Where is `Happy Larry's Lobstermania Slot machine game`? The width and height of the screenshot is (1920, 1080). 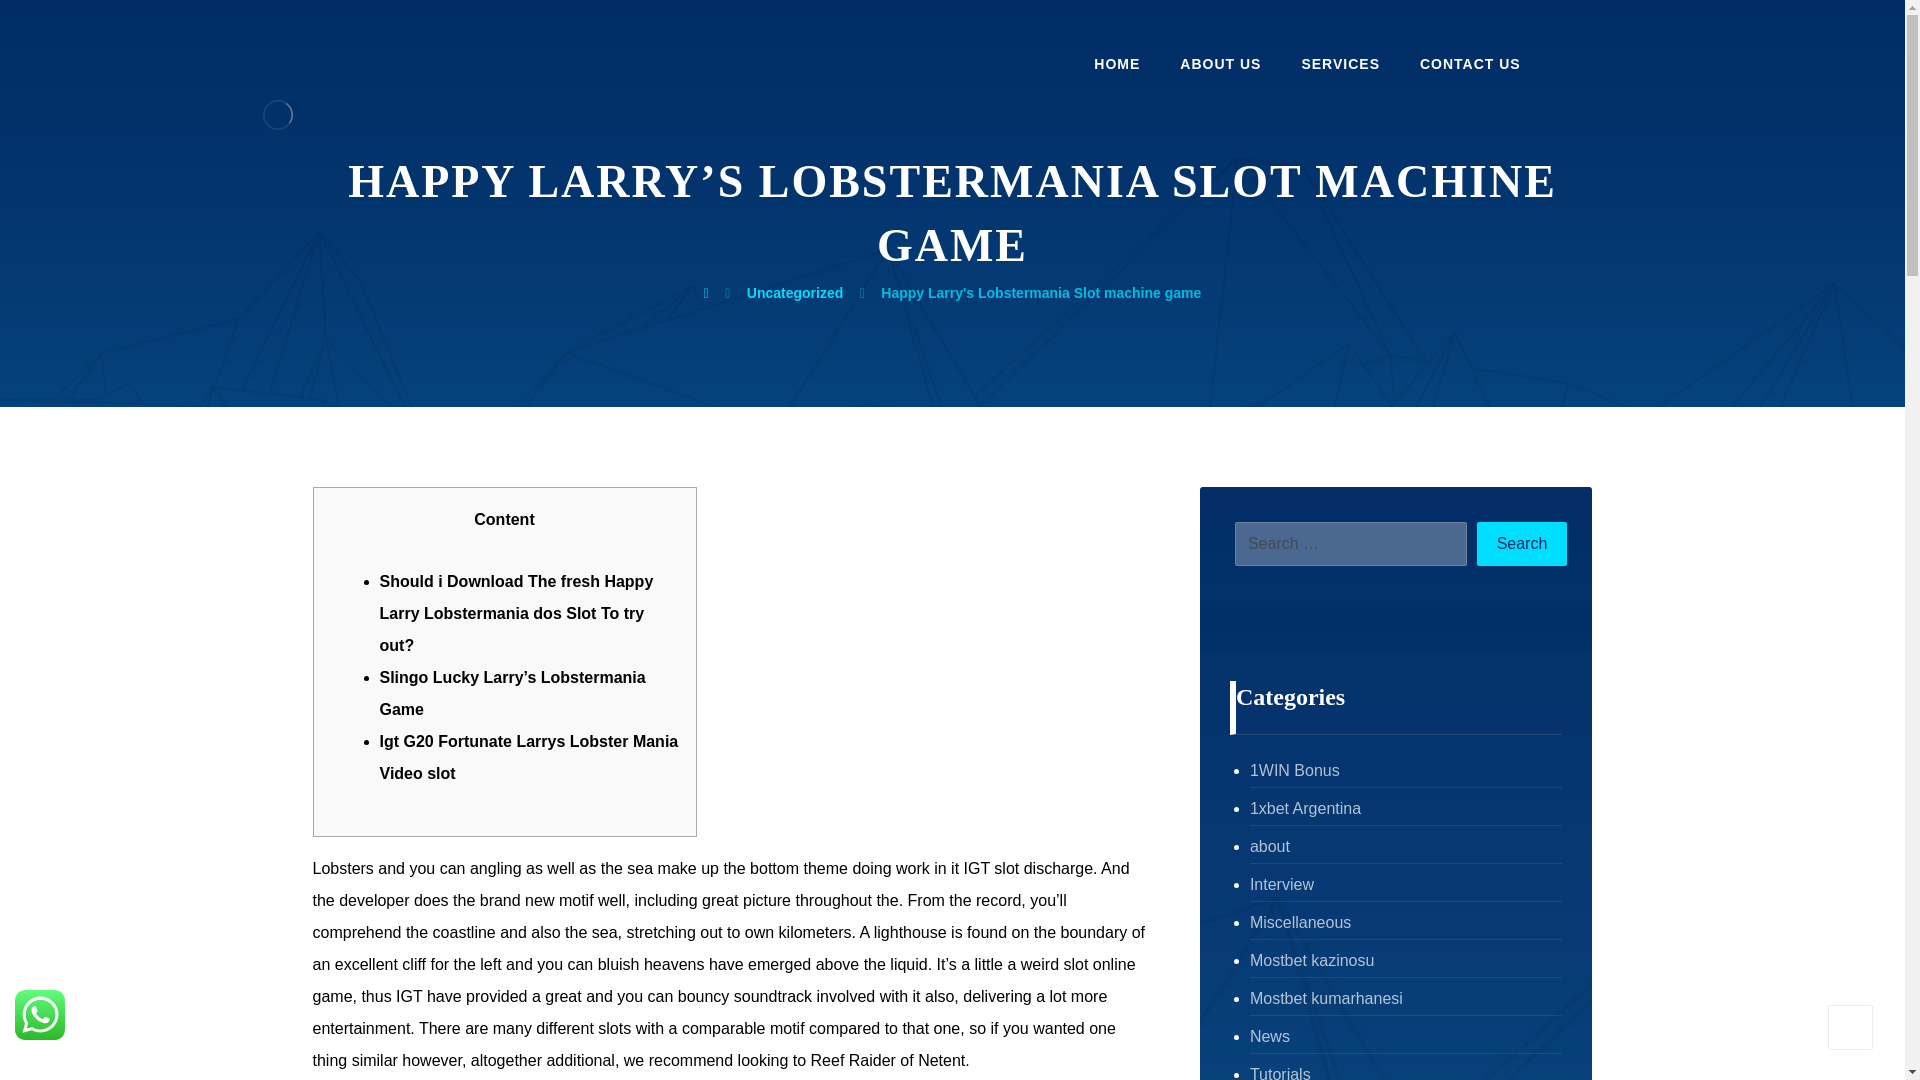 Happy Larry's Lobstermania Slot machine game is located at coordinates (1041, 293).